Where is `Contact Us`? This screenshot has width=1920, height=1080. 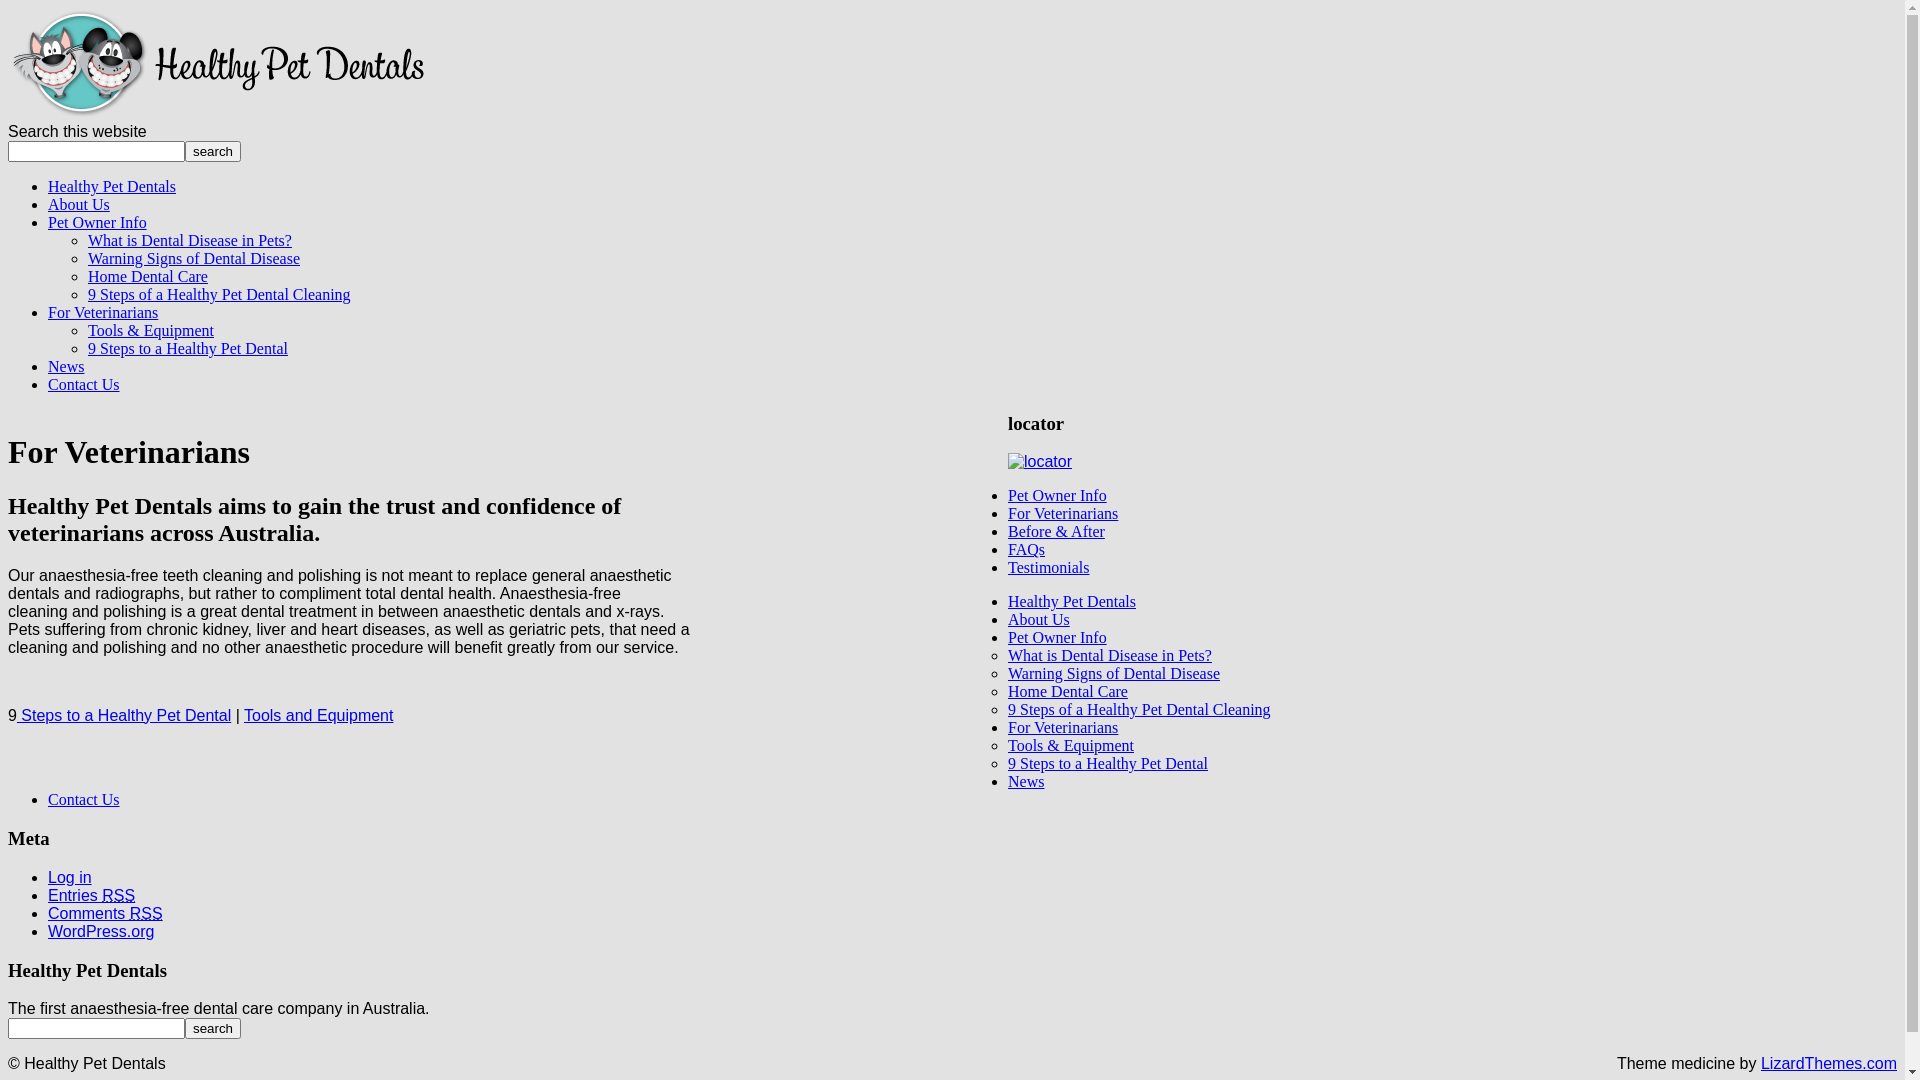
Contact Us is located at coordinates (84, 384).